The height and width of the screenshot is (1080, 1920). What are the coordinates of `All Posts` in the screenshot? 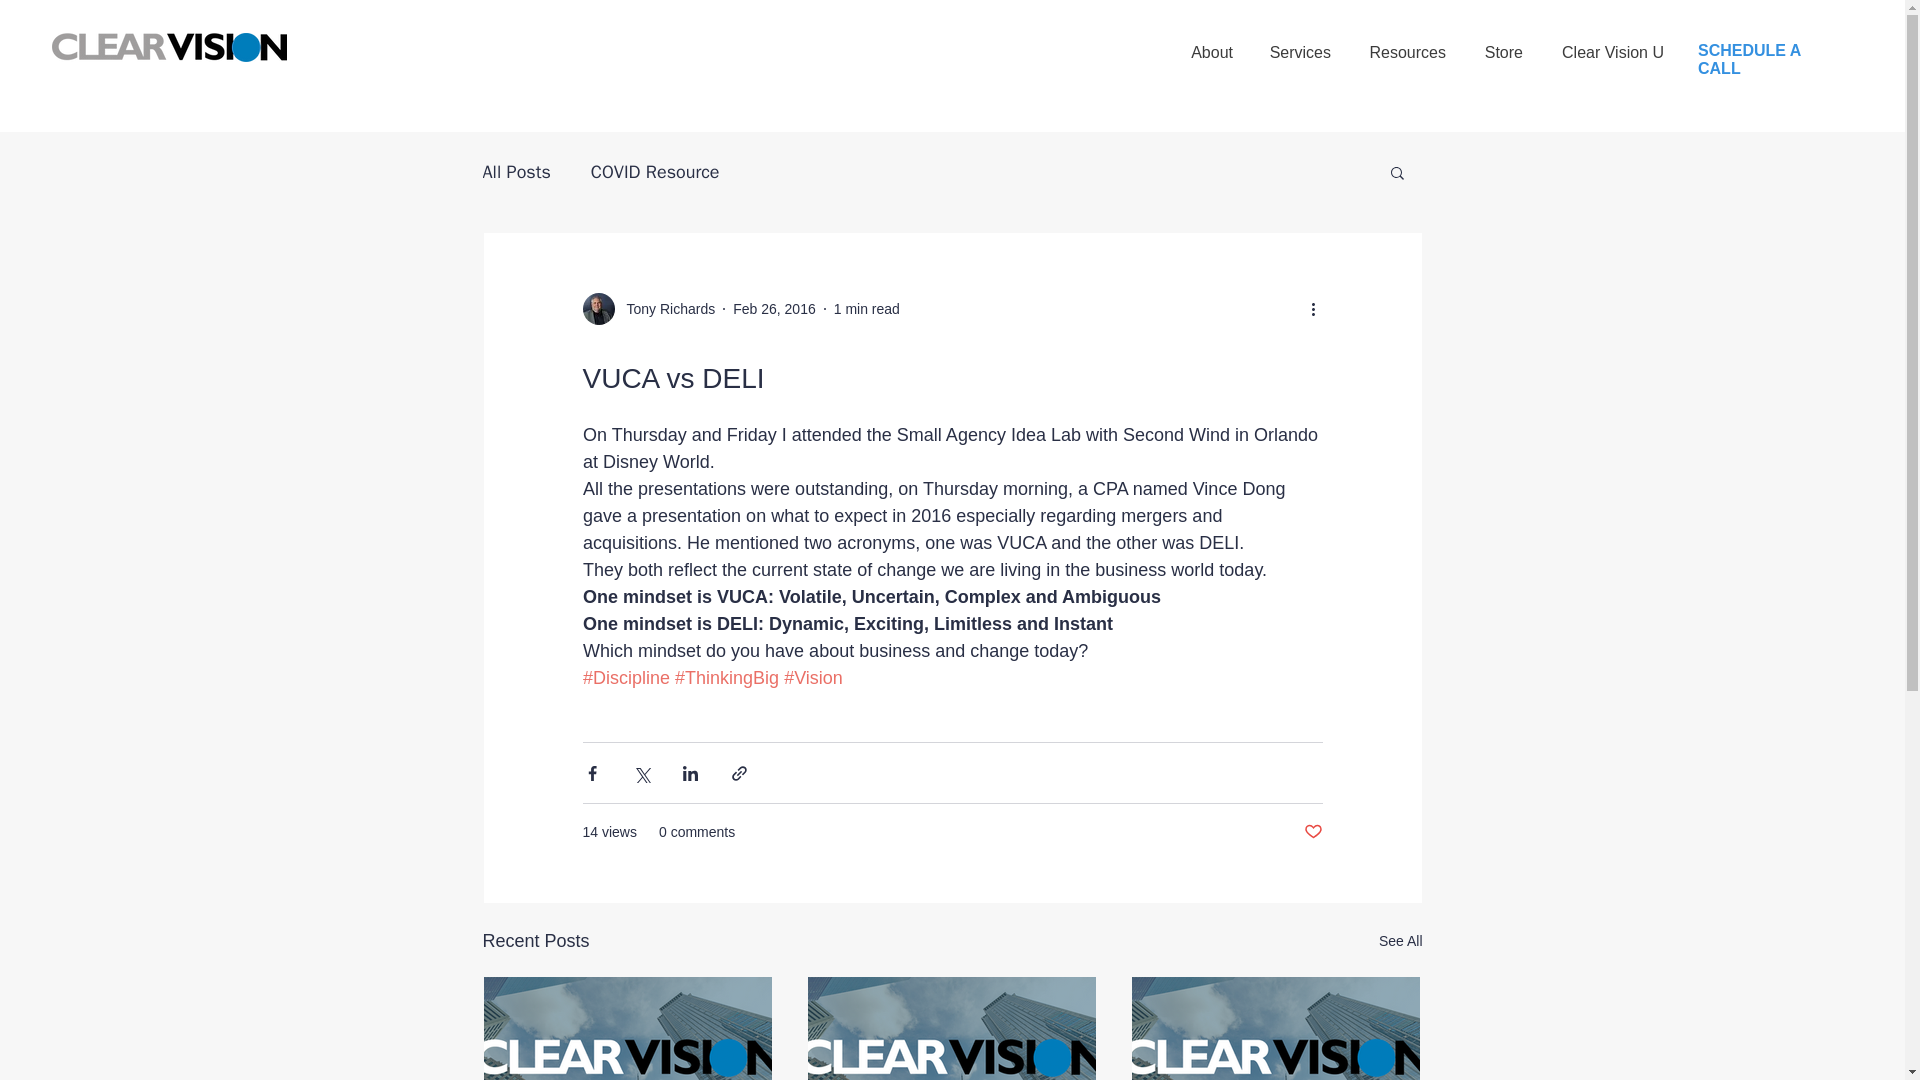 It's located at (515, 171).